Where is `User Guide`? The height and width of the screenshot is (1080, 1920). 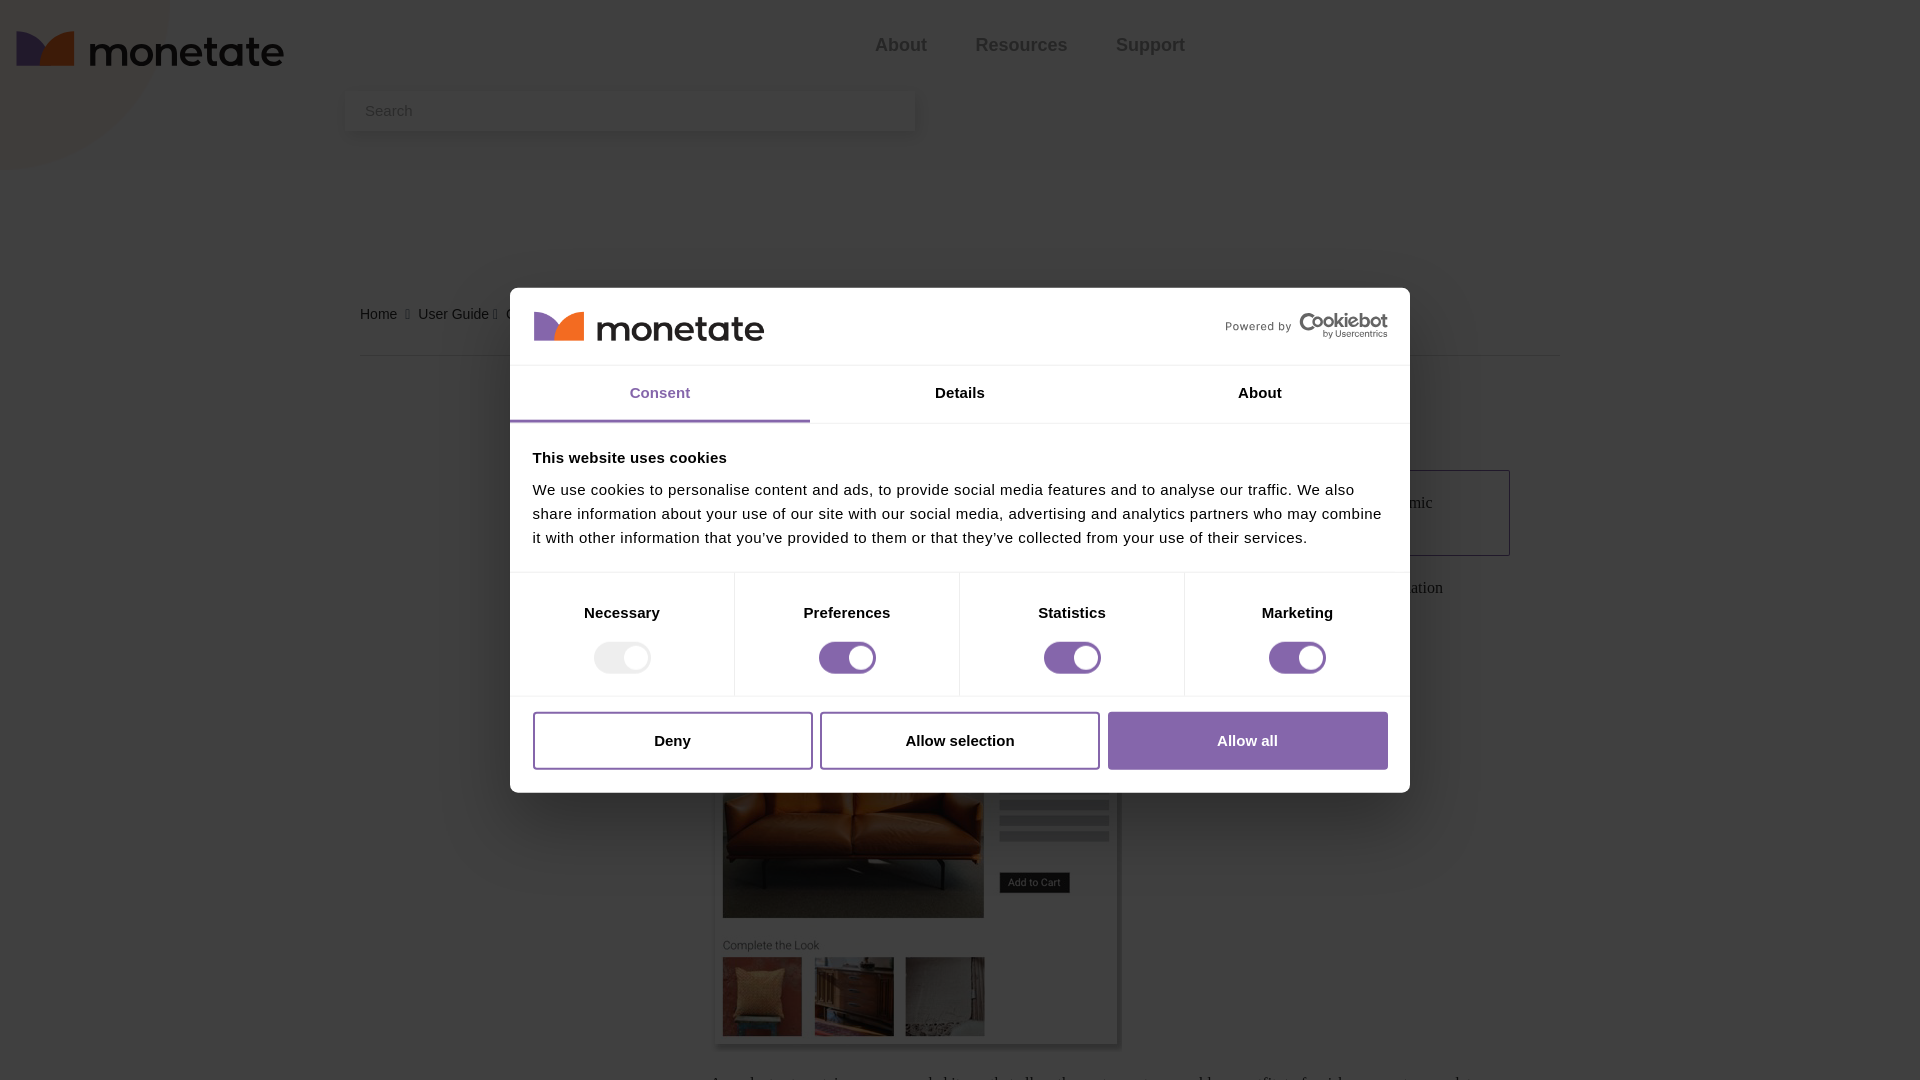
User Guide is located at coordinates (456, 314).